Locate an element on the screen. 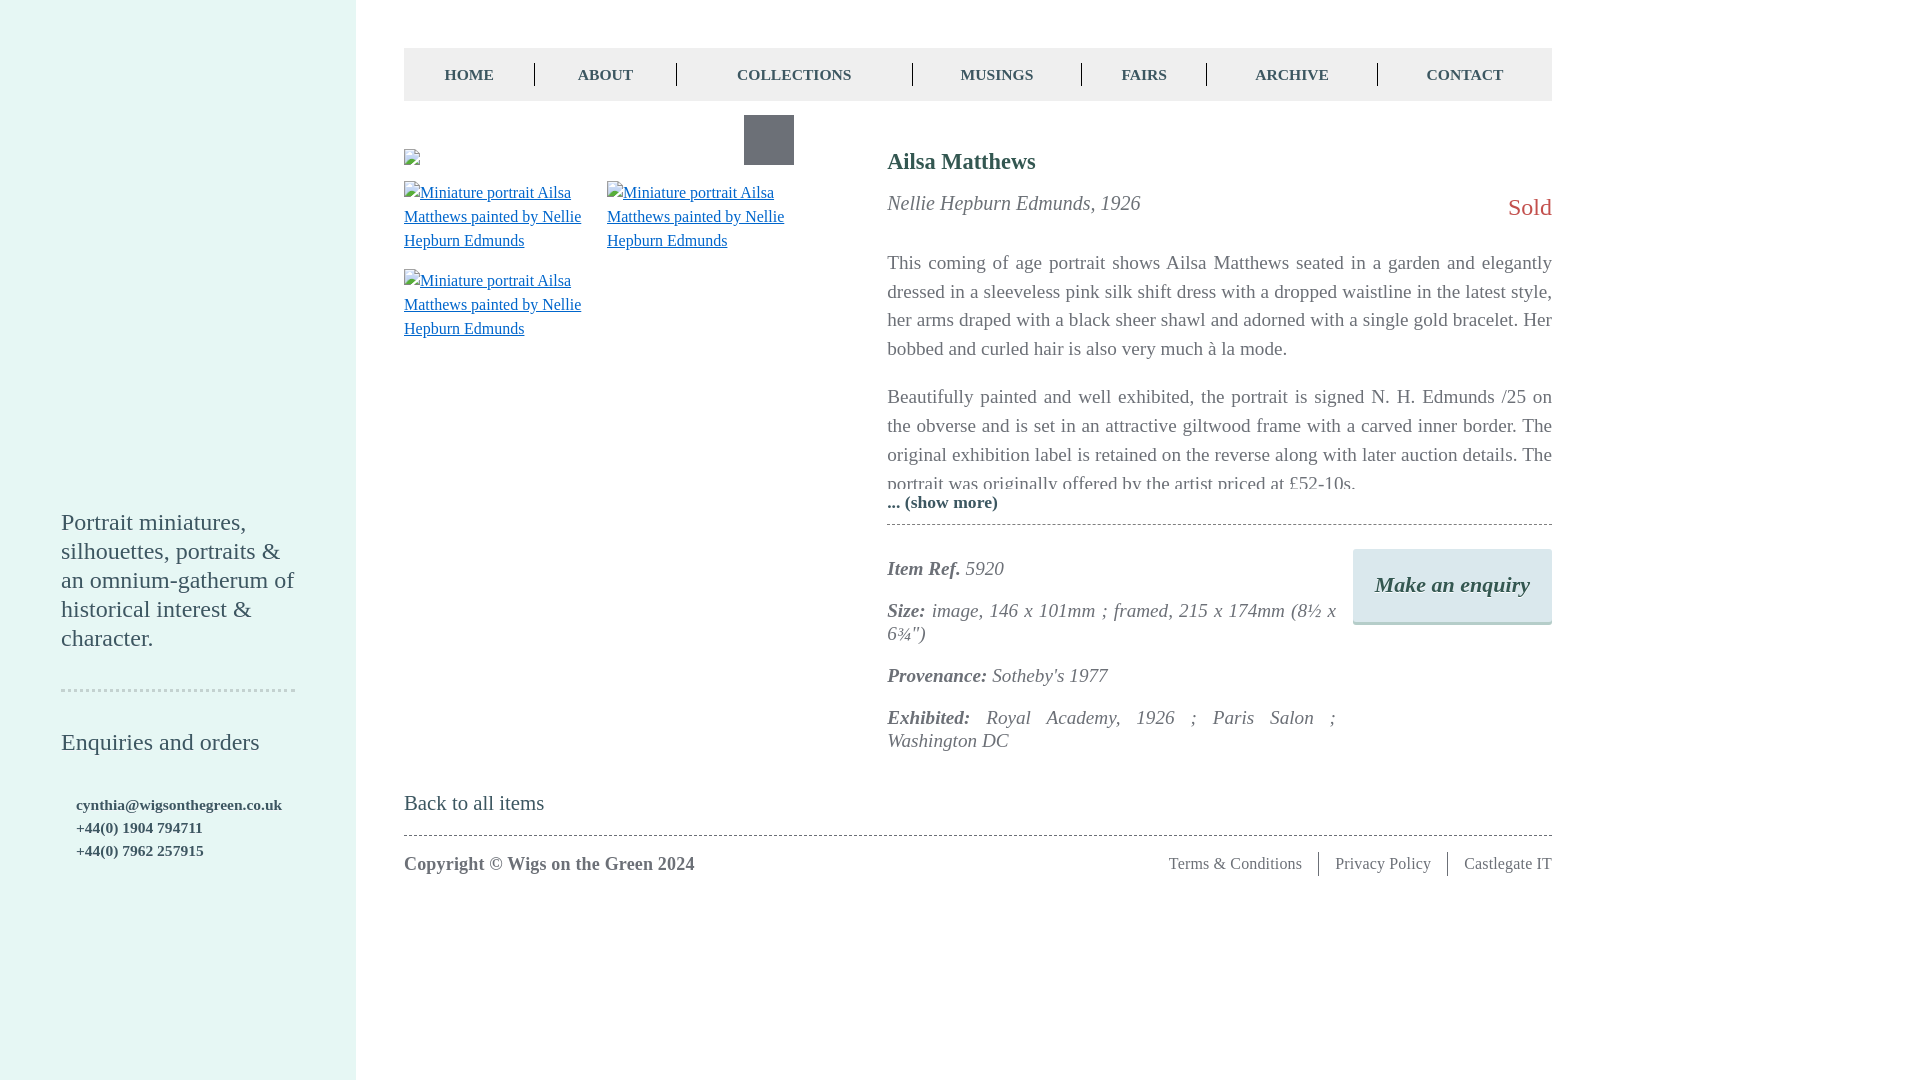  HOME is located at coordinates (469, 74).